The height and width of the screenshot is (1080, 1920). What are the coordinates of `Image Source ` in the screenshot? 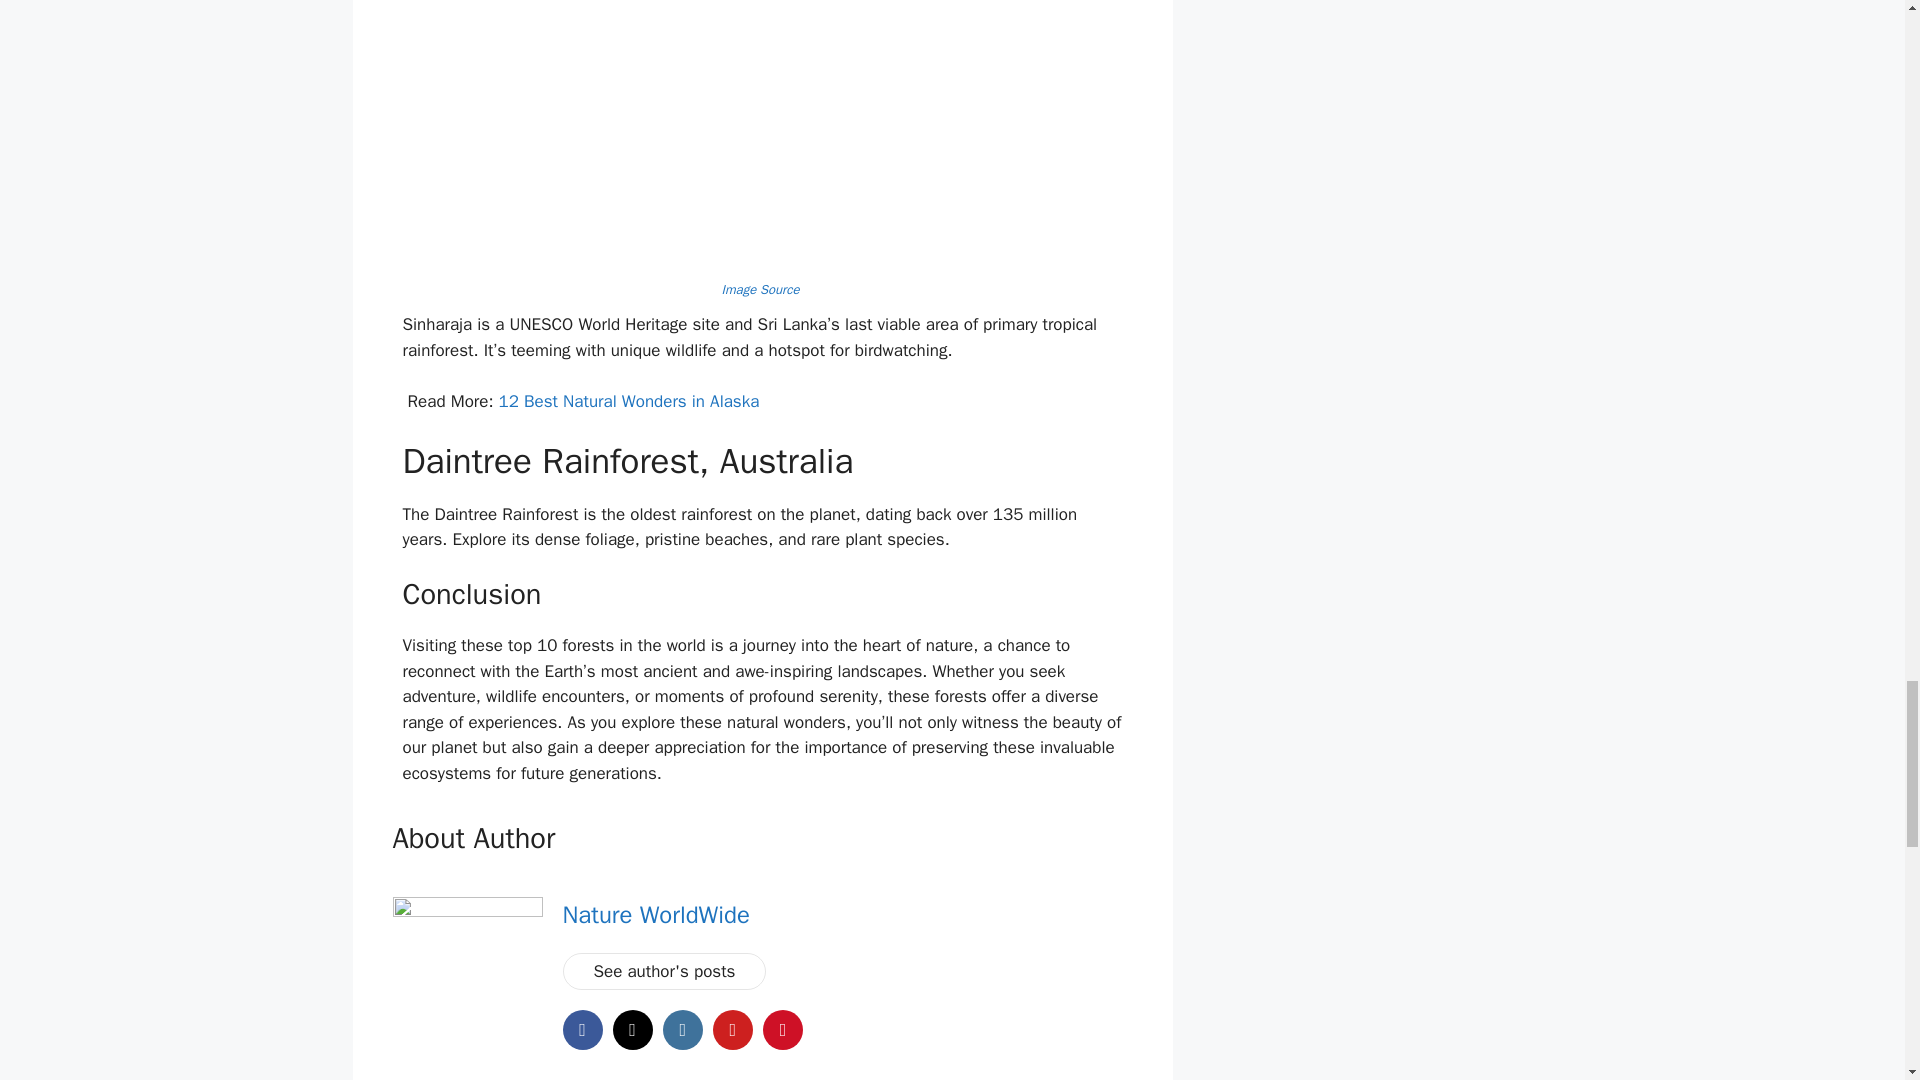 It's located at (762, 289).